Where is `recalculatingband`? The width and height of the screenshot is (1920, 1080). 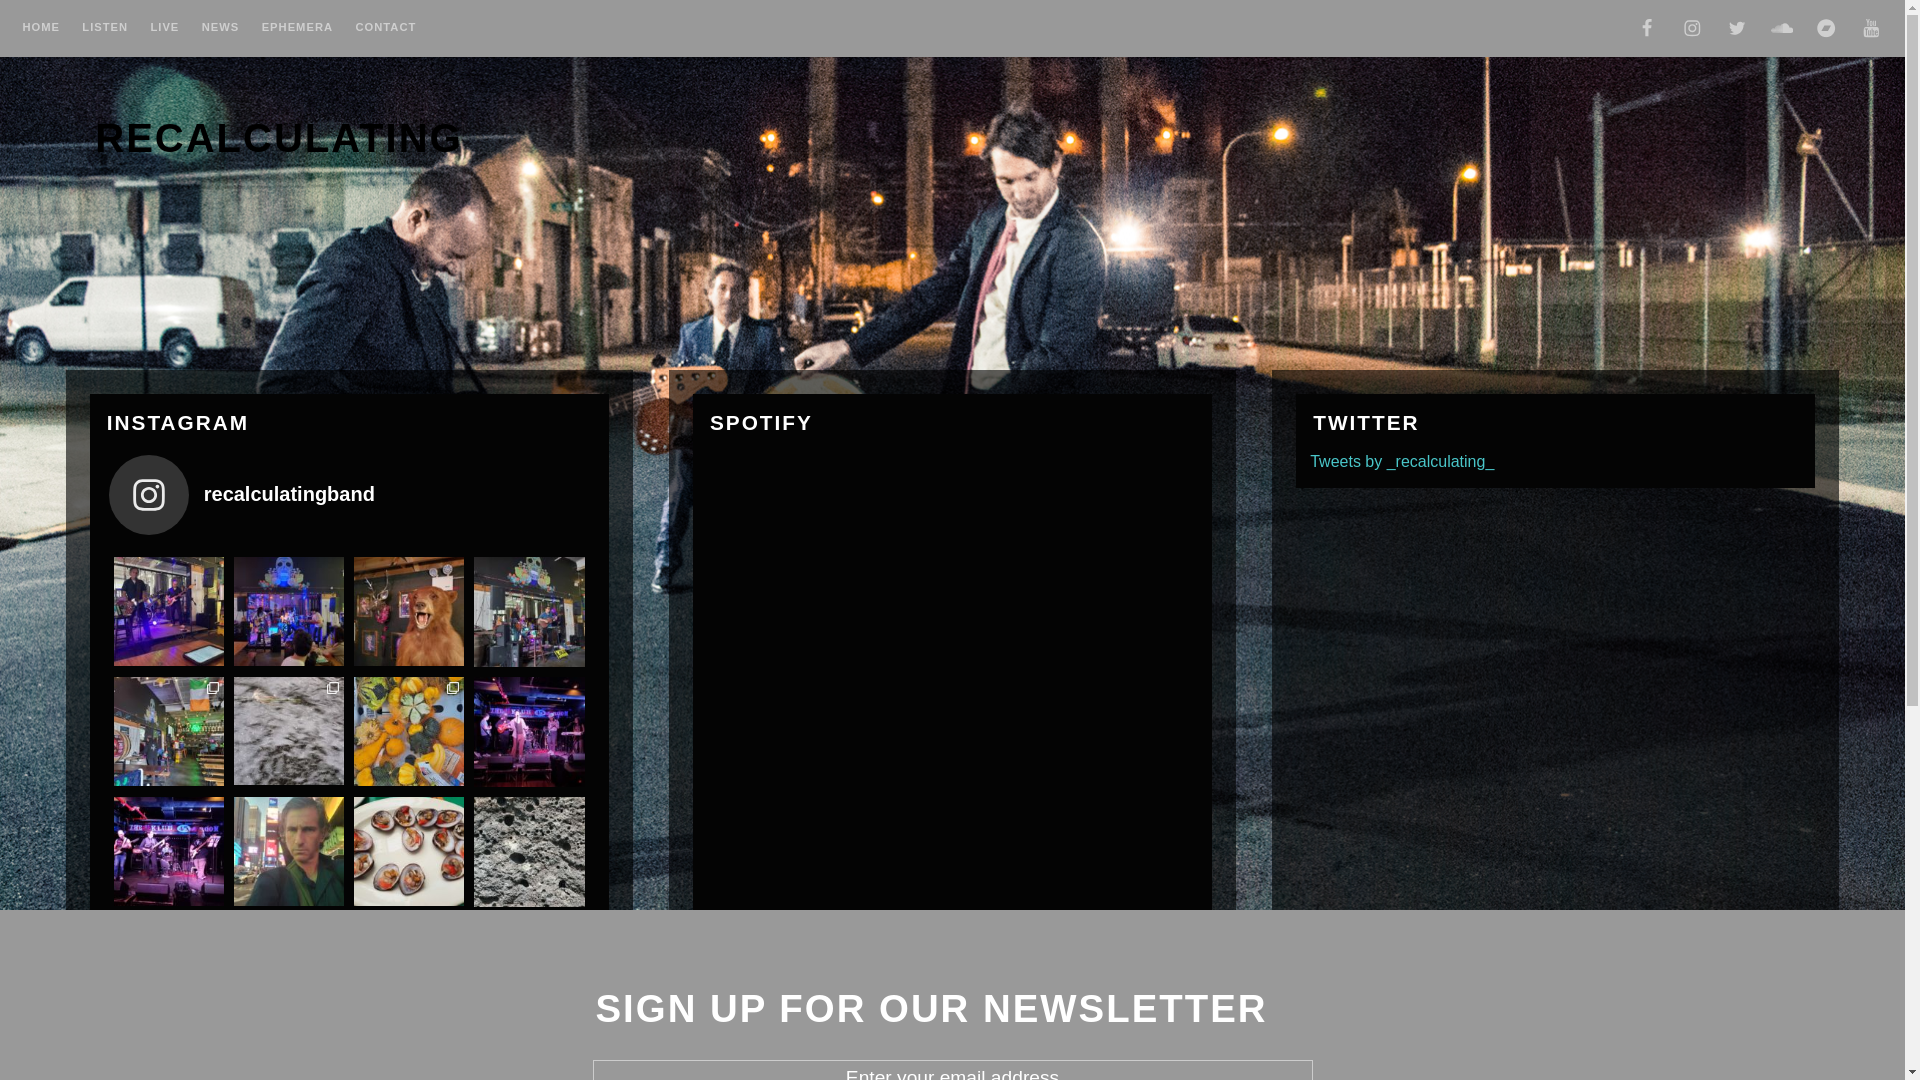 recalculatingband is located at coordinates (350, 496).